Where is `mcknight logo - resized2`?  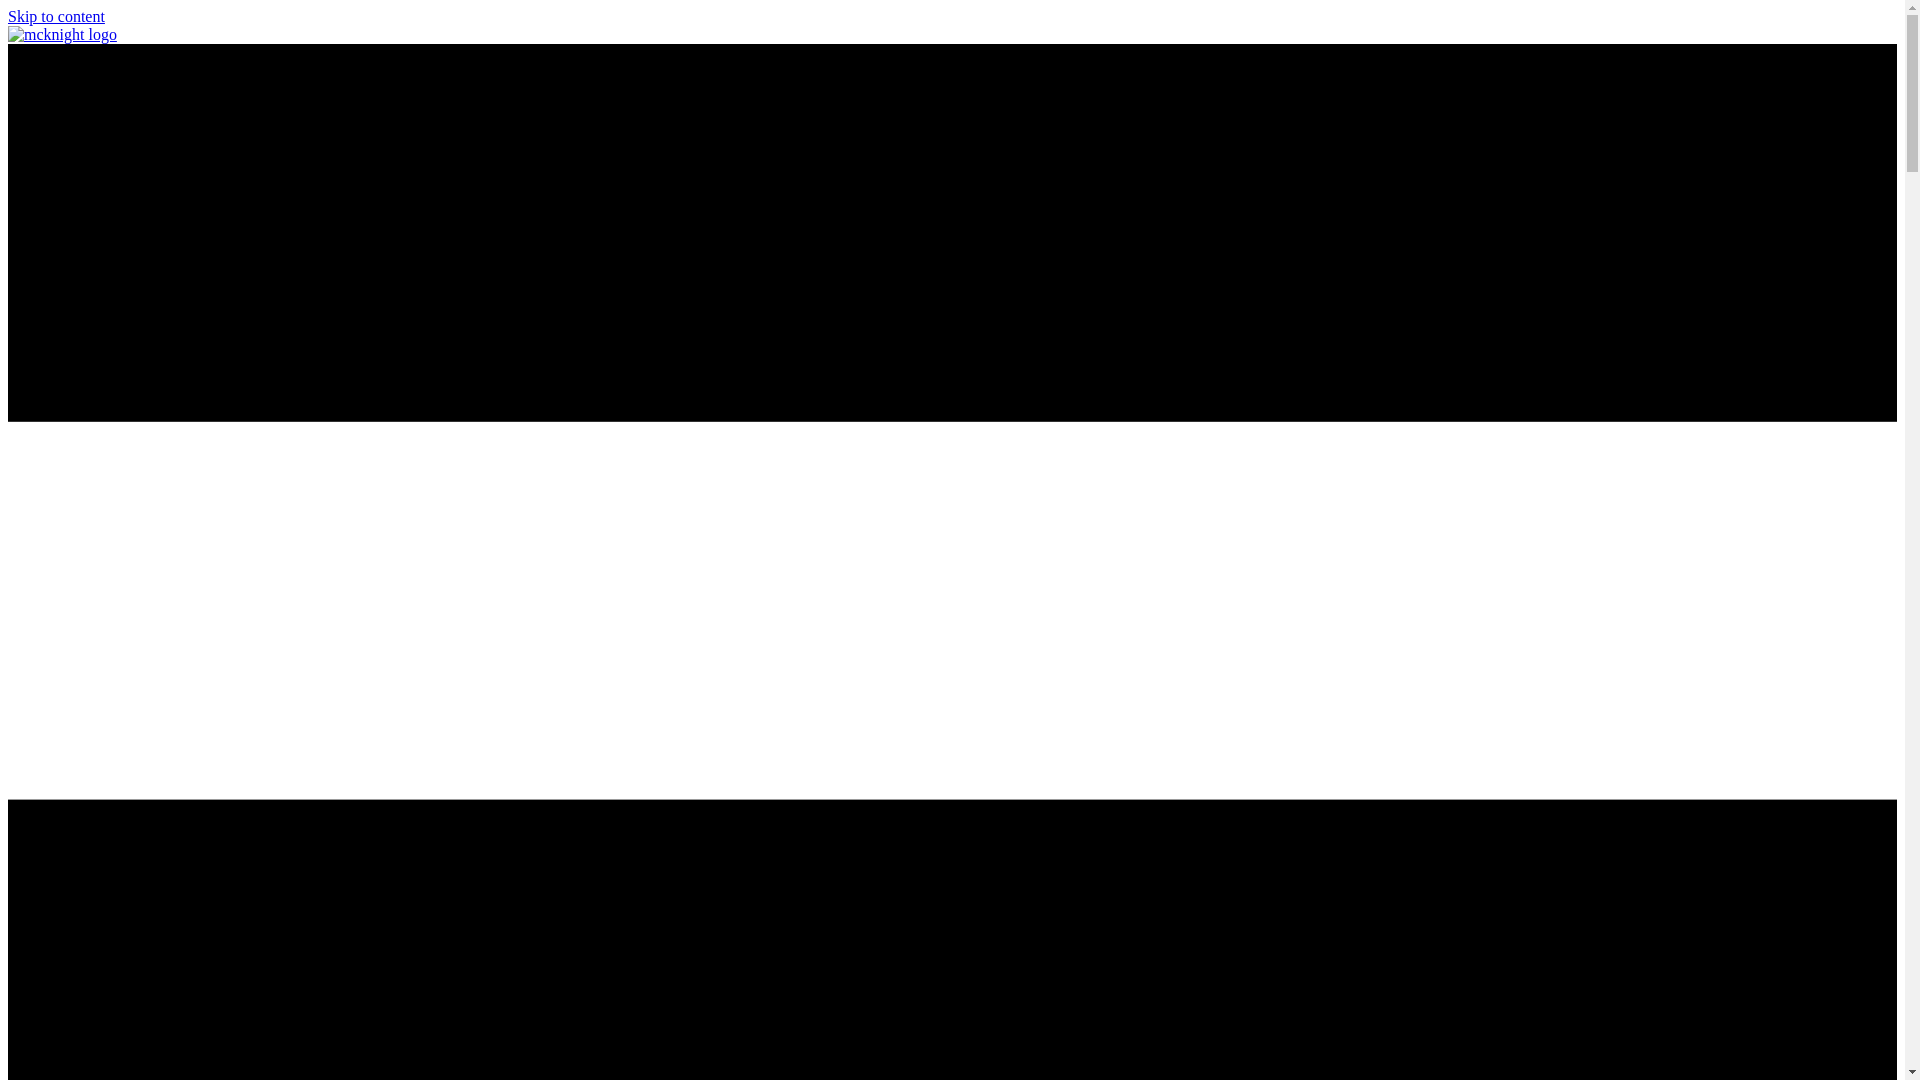
mcknight logo - resized2 is located at coordinates (62, 34).